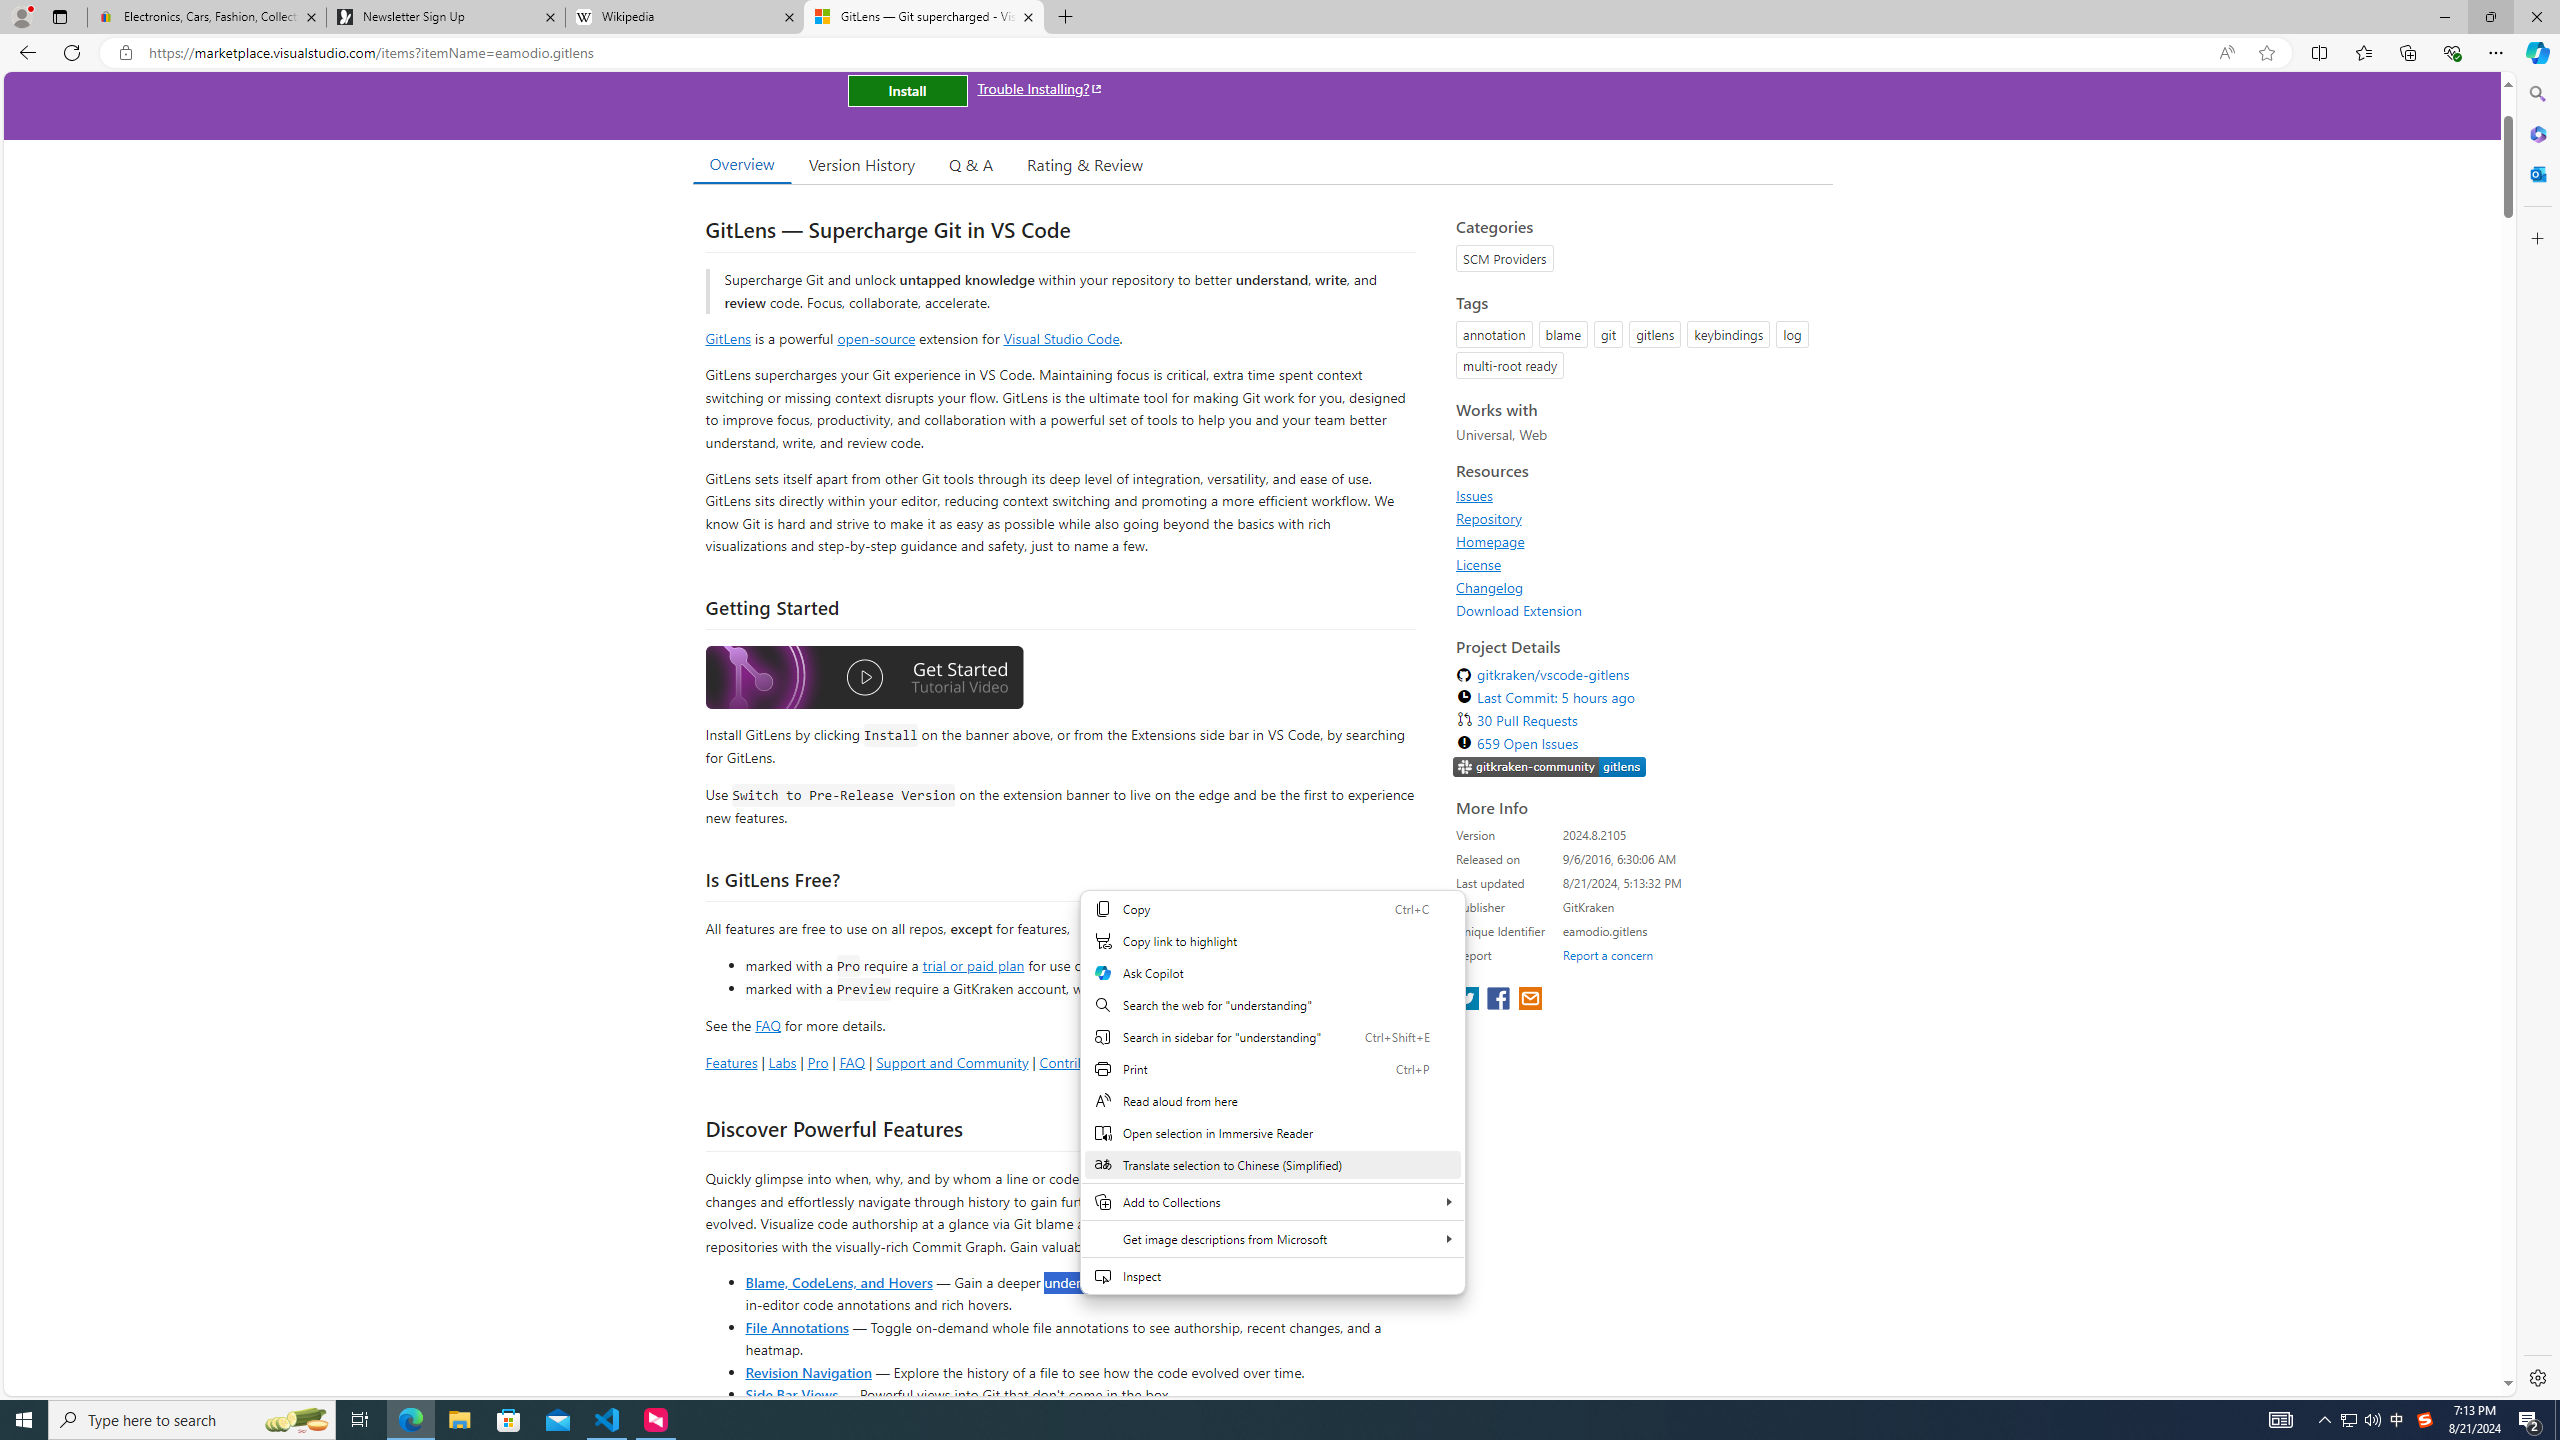 The image size is (2560, 1440). Describe the element at coordinates (1529, 1000) in the screenshot. I see `share extension on email` at that location.